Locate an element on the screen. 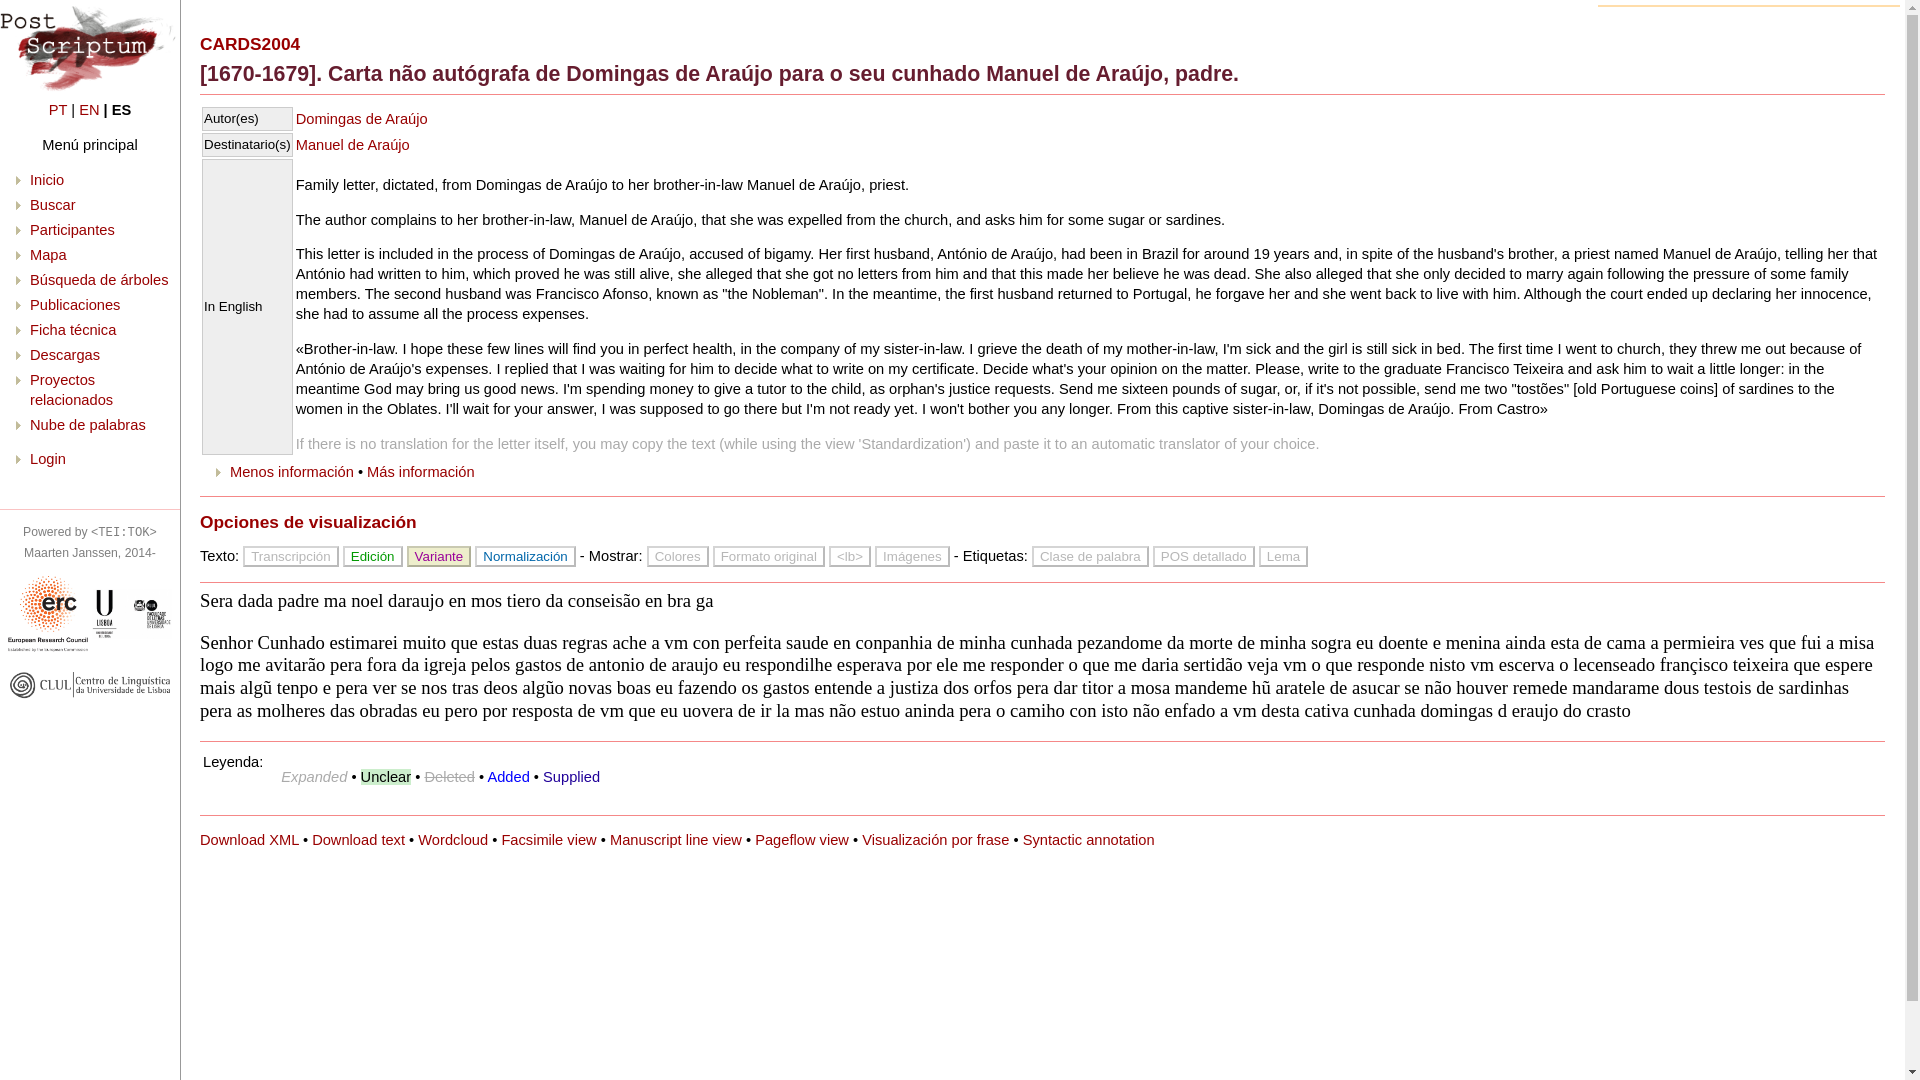  Mapa is located at coordinates (48, 255).